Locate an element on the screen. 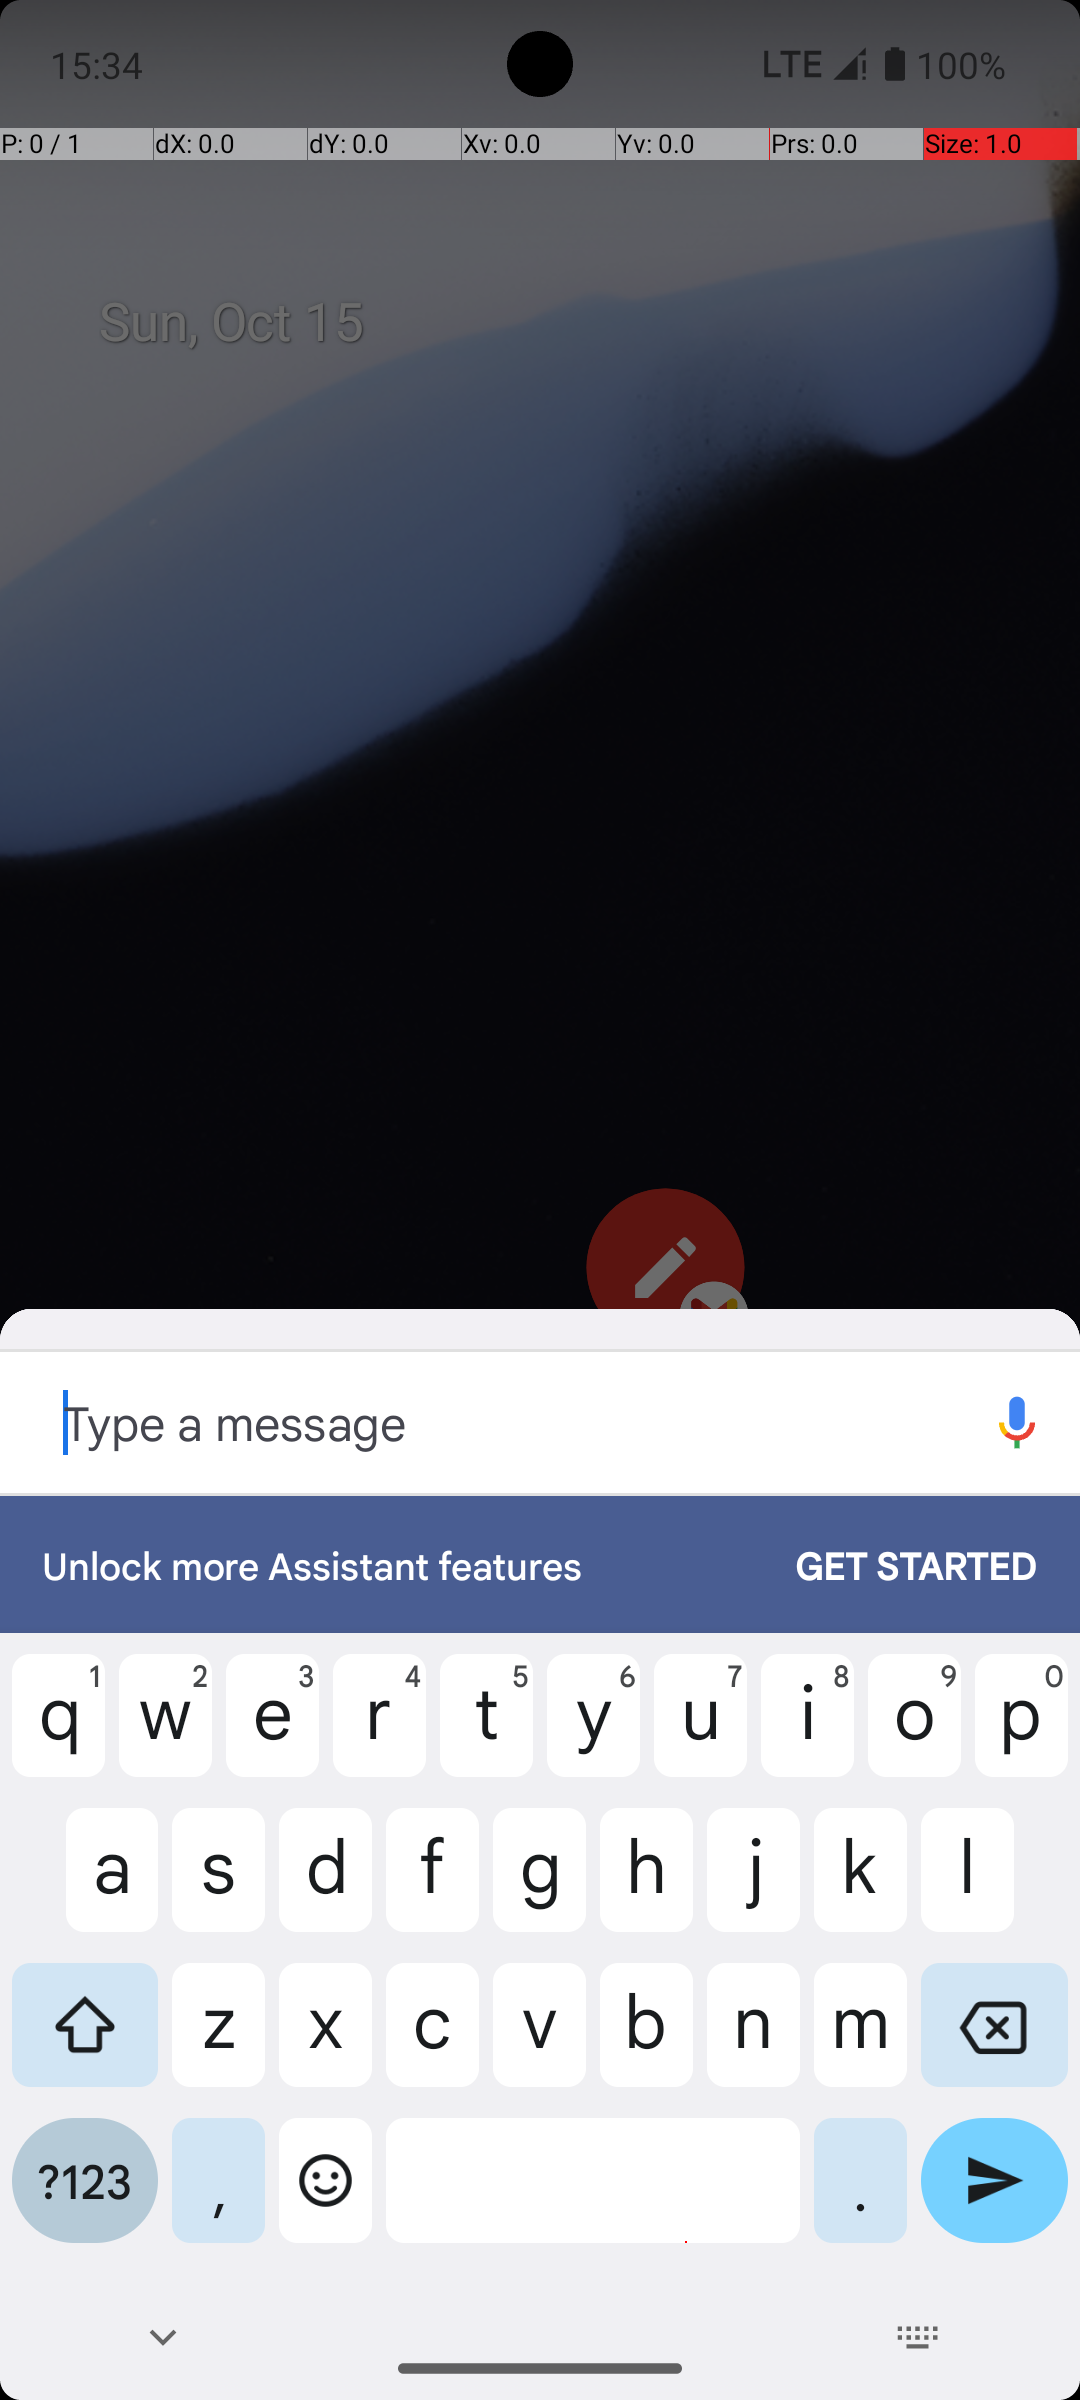 This screenshot has height=2400, width=1080. Google Assistant widget. is located at coordinates (540, 1402).